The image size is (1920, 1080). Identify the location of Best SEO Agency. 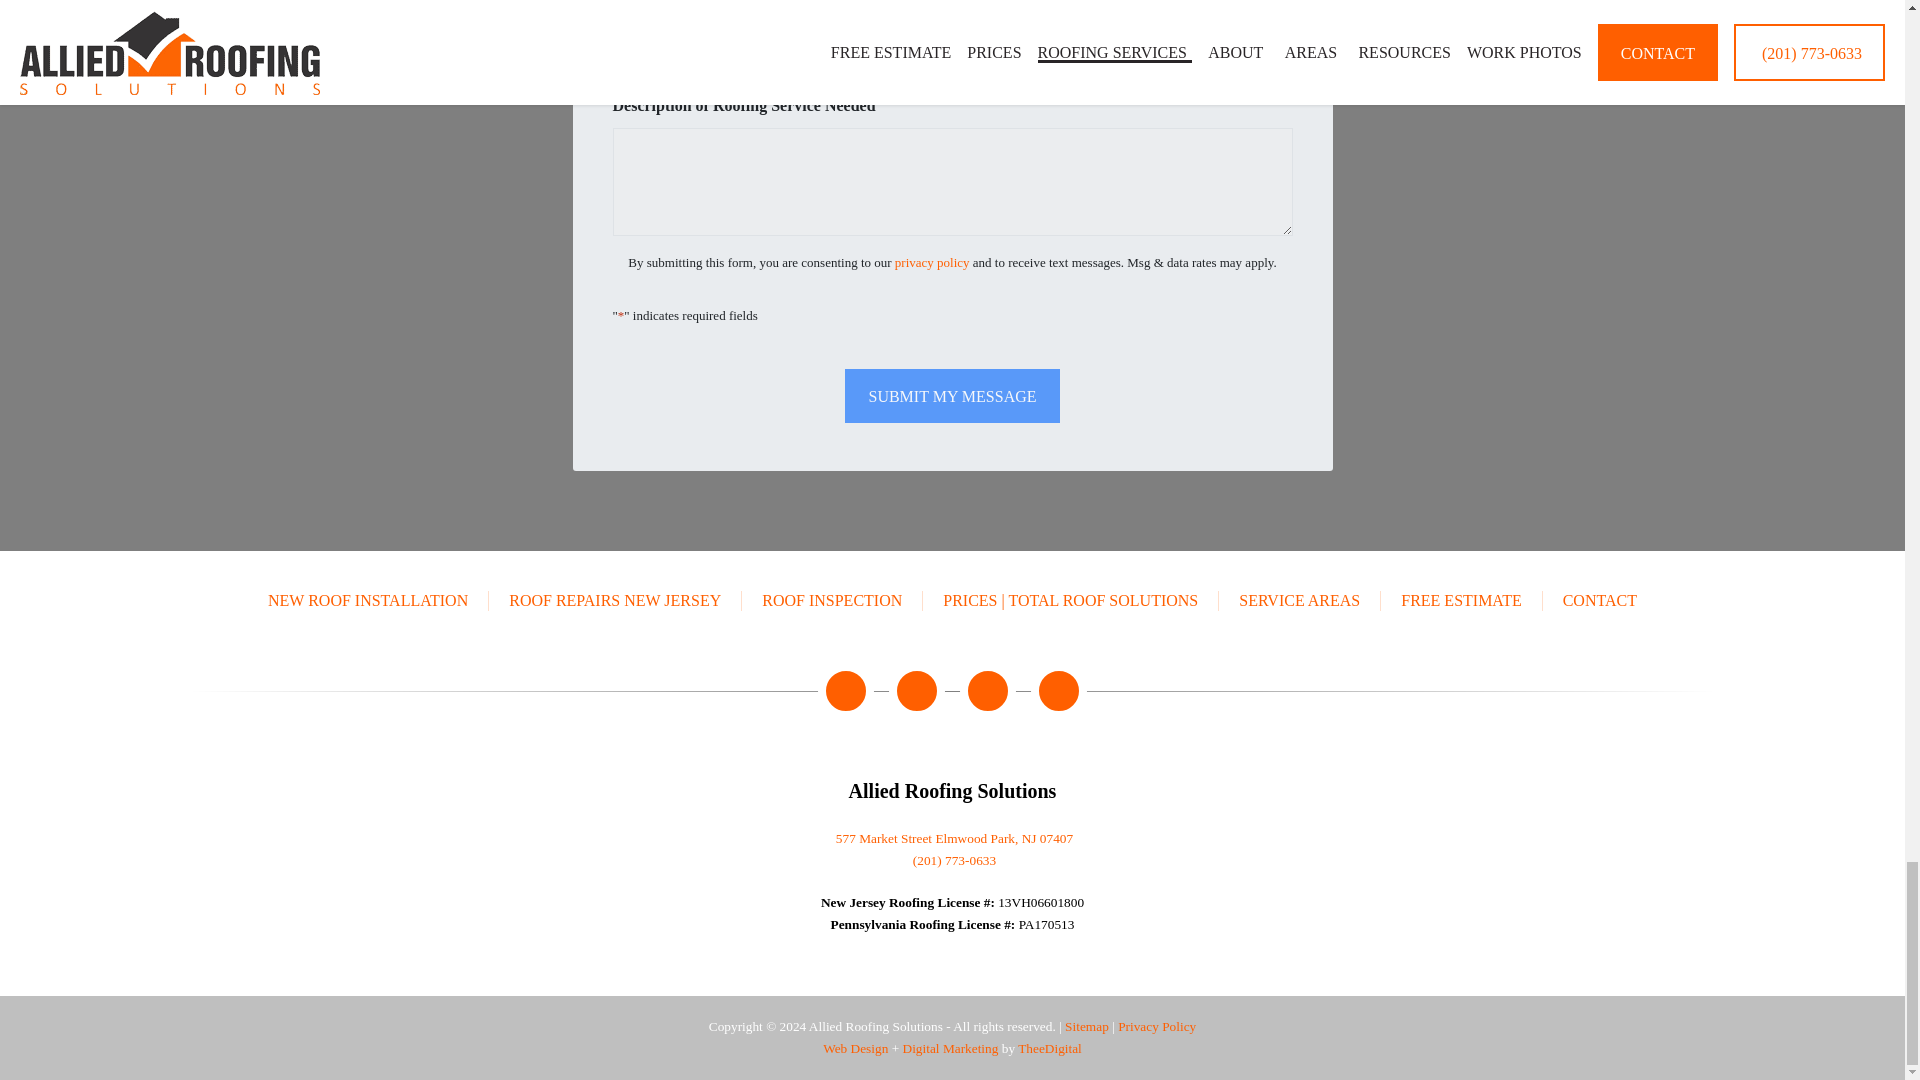
(1050, 1048).